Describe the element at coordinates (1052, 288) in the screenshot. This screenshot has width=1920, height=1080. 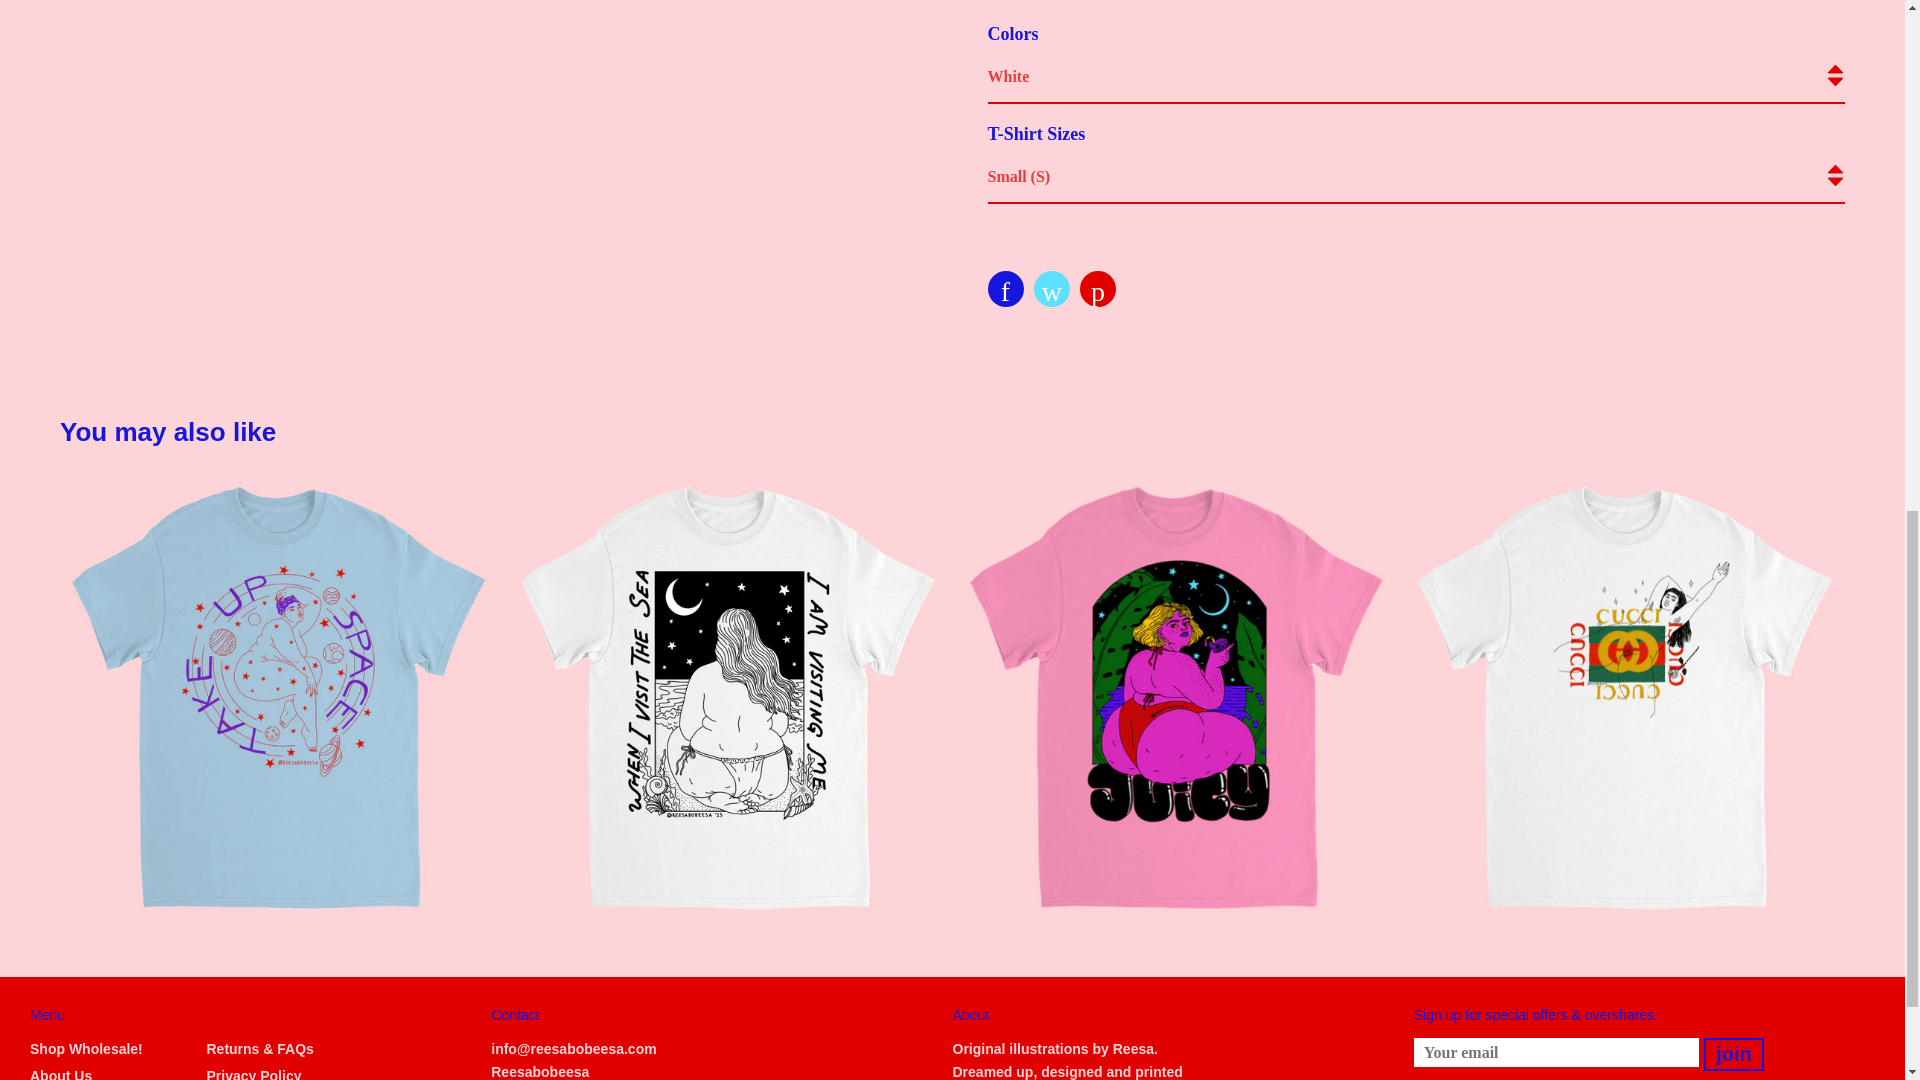
I see `Share on Twitter` at that location.